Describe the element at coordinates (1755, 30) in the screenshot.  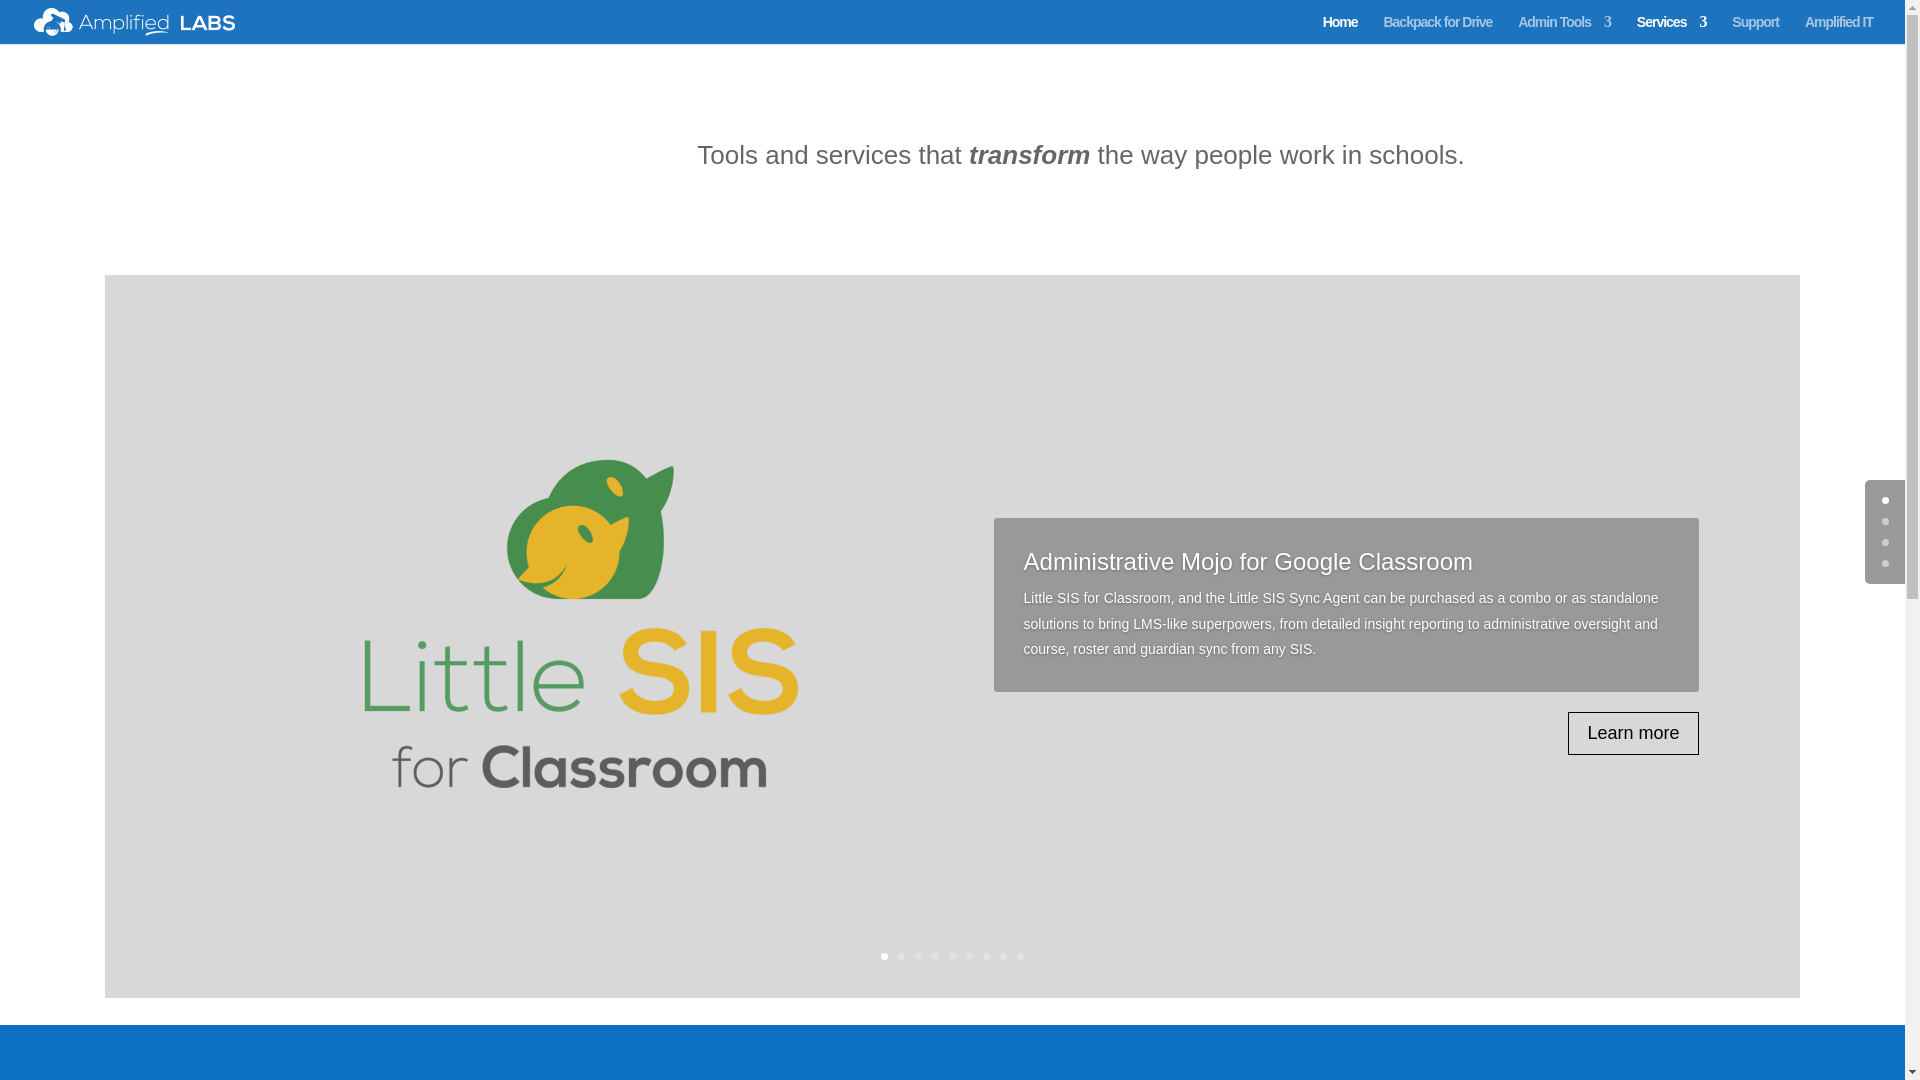
I see `Support` at that location.